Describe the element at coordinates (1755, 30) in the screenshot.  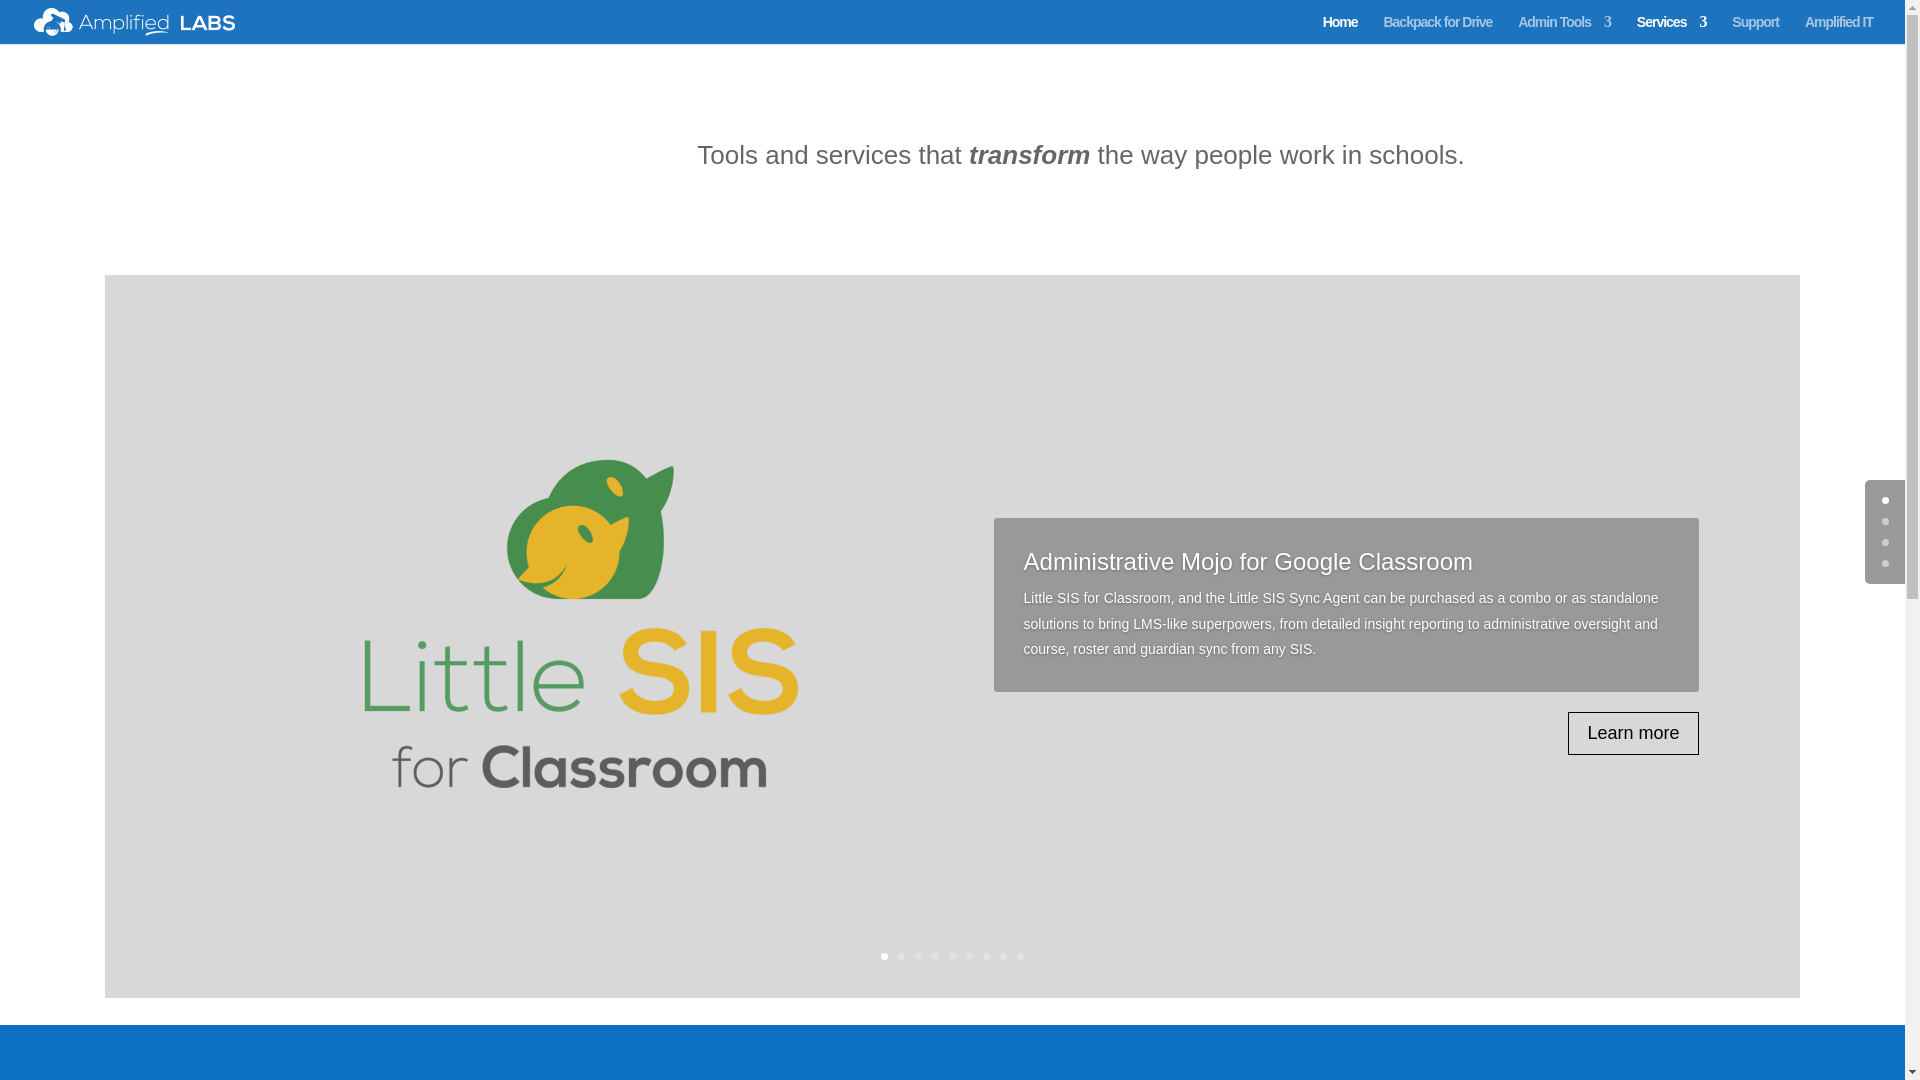
I see `Support` at that location.